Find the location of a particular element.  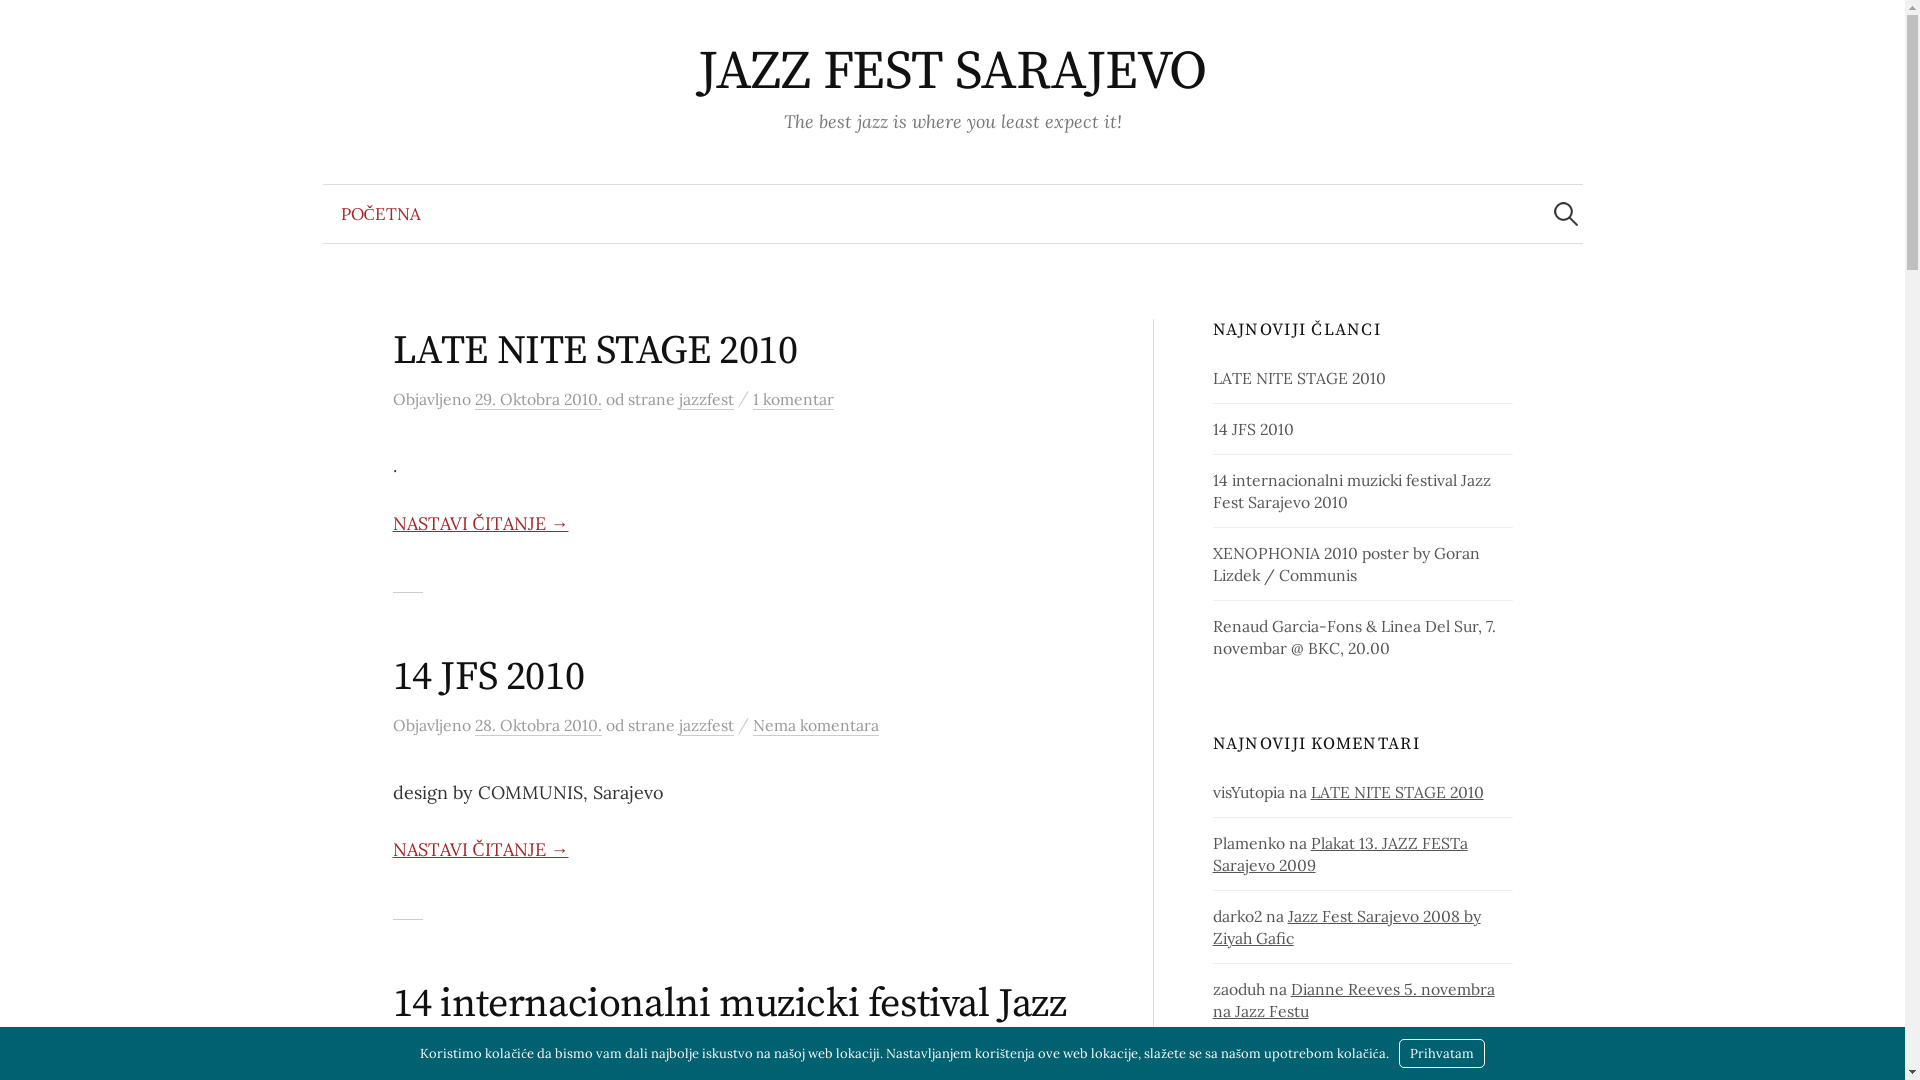

Plakat 13. JAZZ FESTa Sarajevo 2009 is located at coordinates (1340, 854).